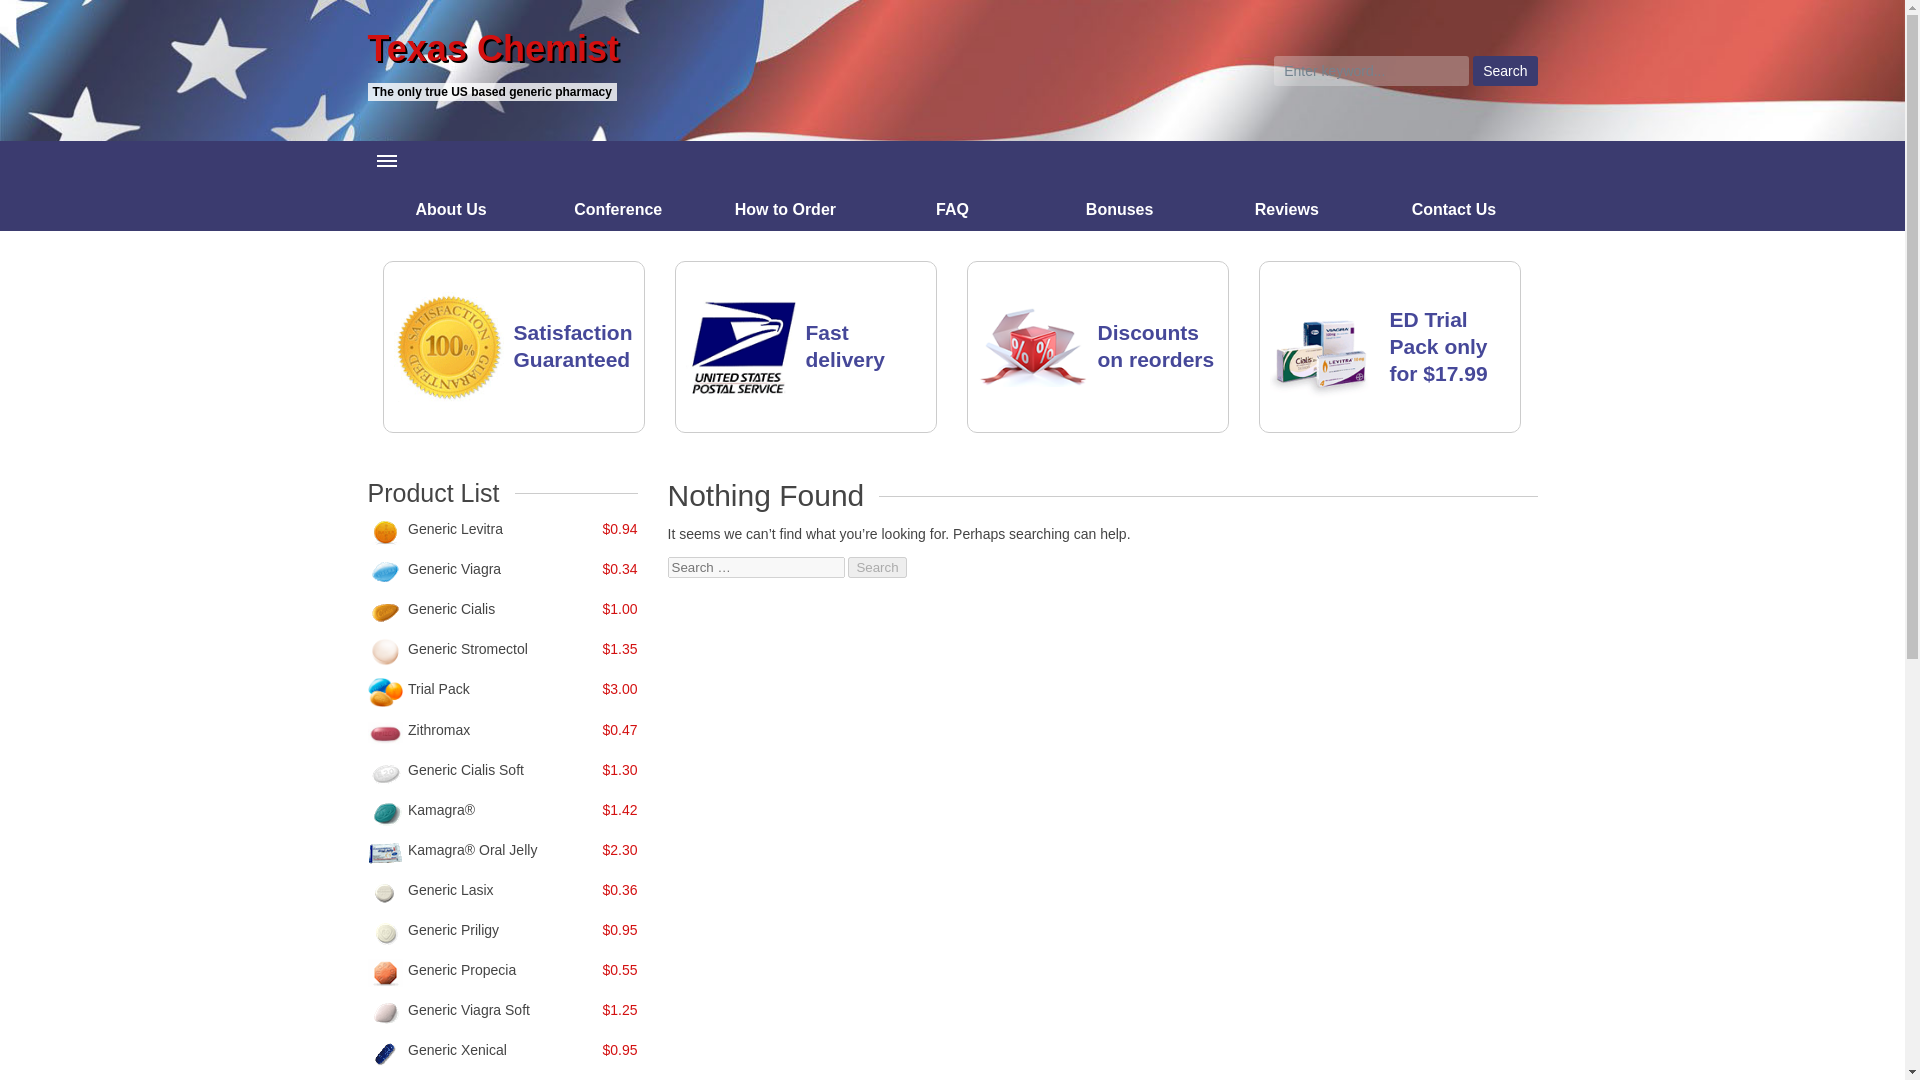  What do you see at coordinates (1286, 209) in the screenshot?
I see `Reviews` at bounding box center [1286, 209].